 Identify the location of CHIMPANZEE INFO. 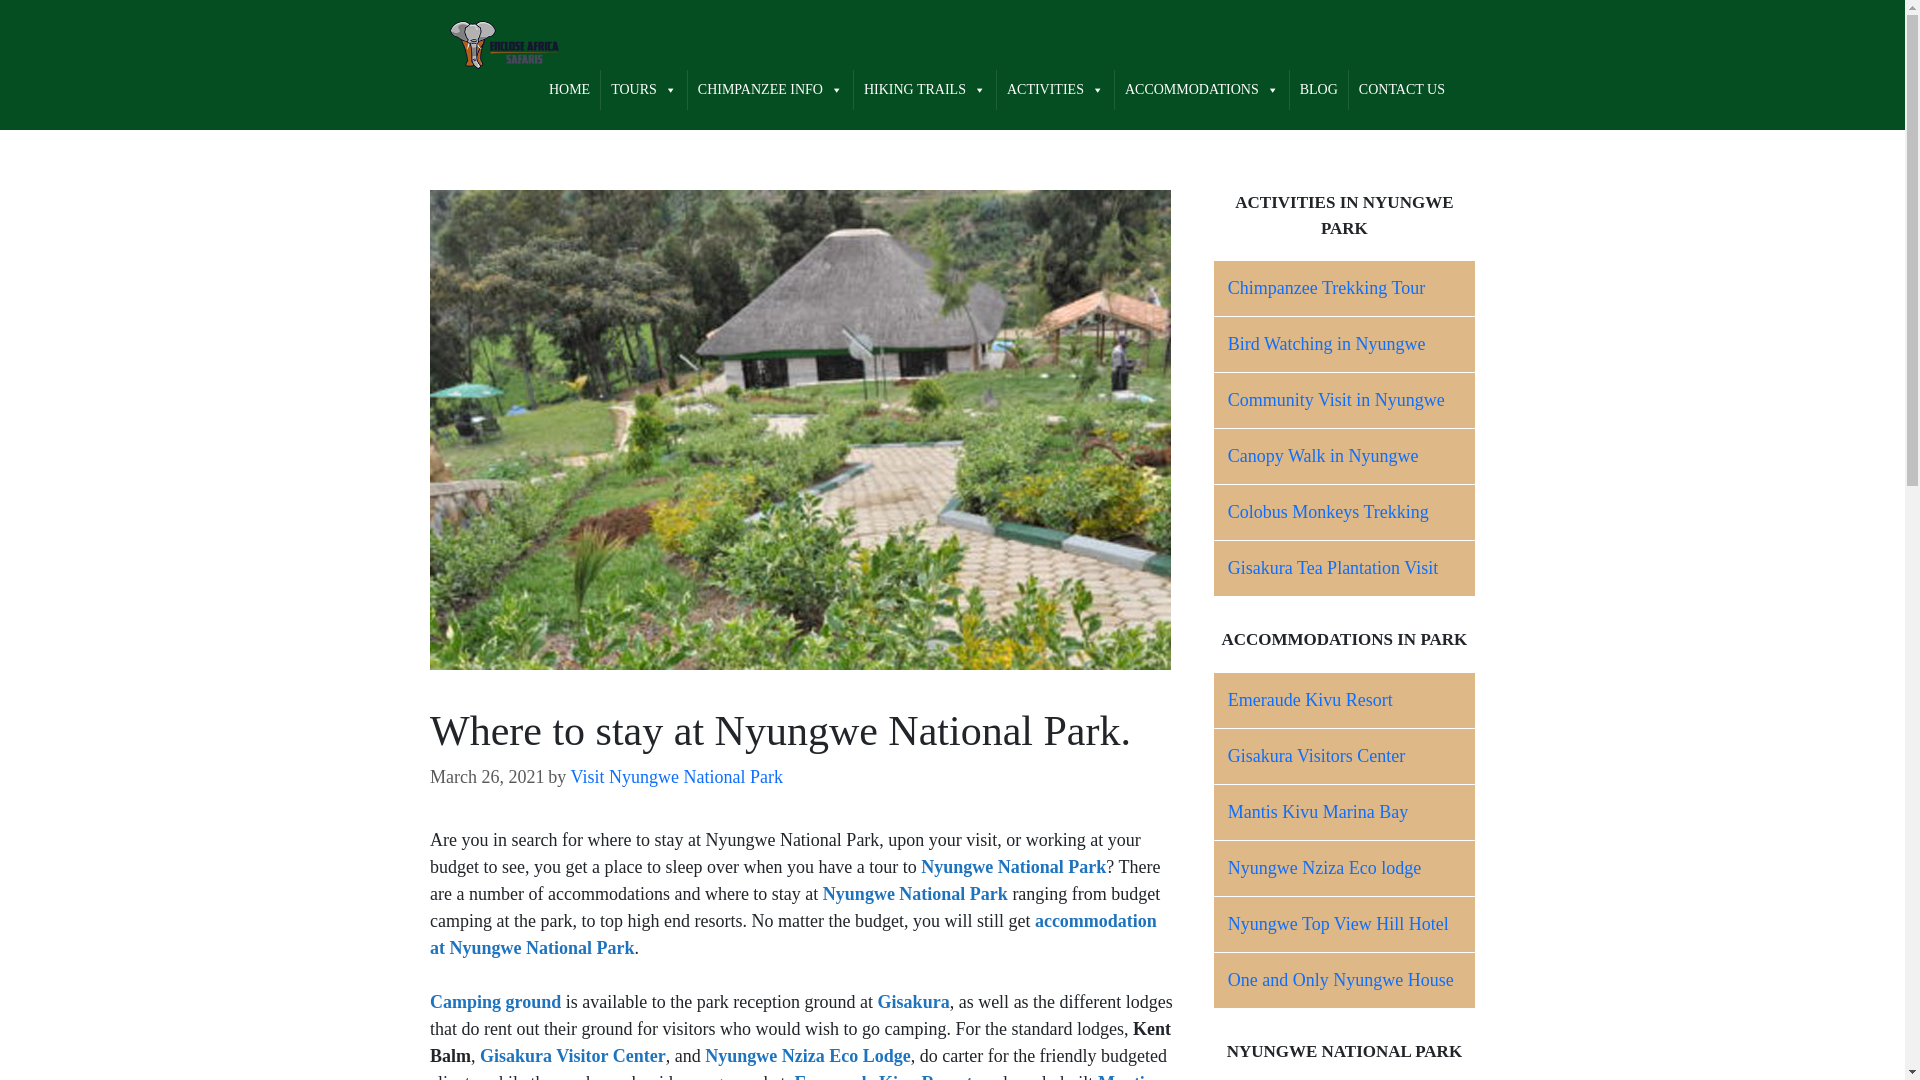
(770, 90).